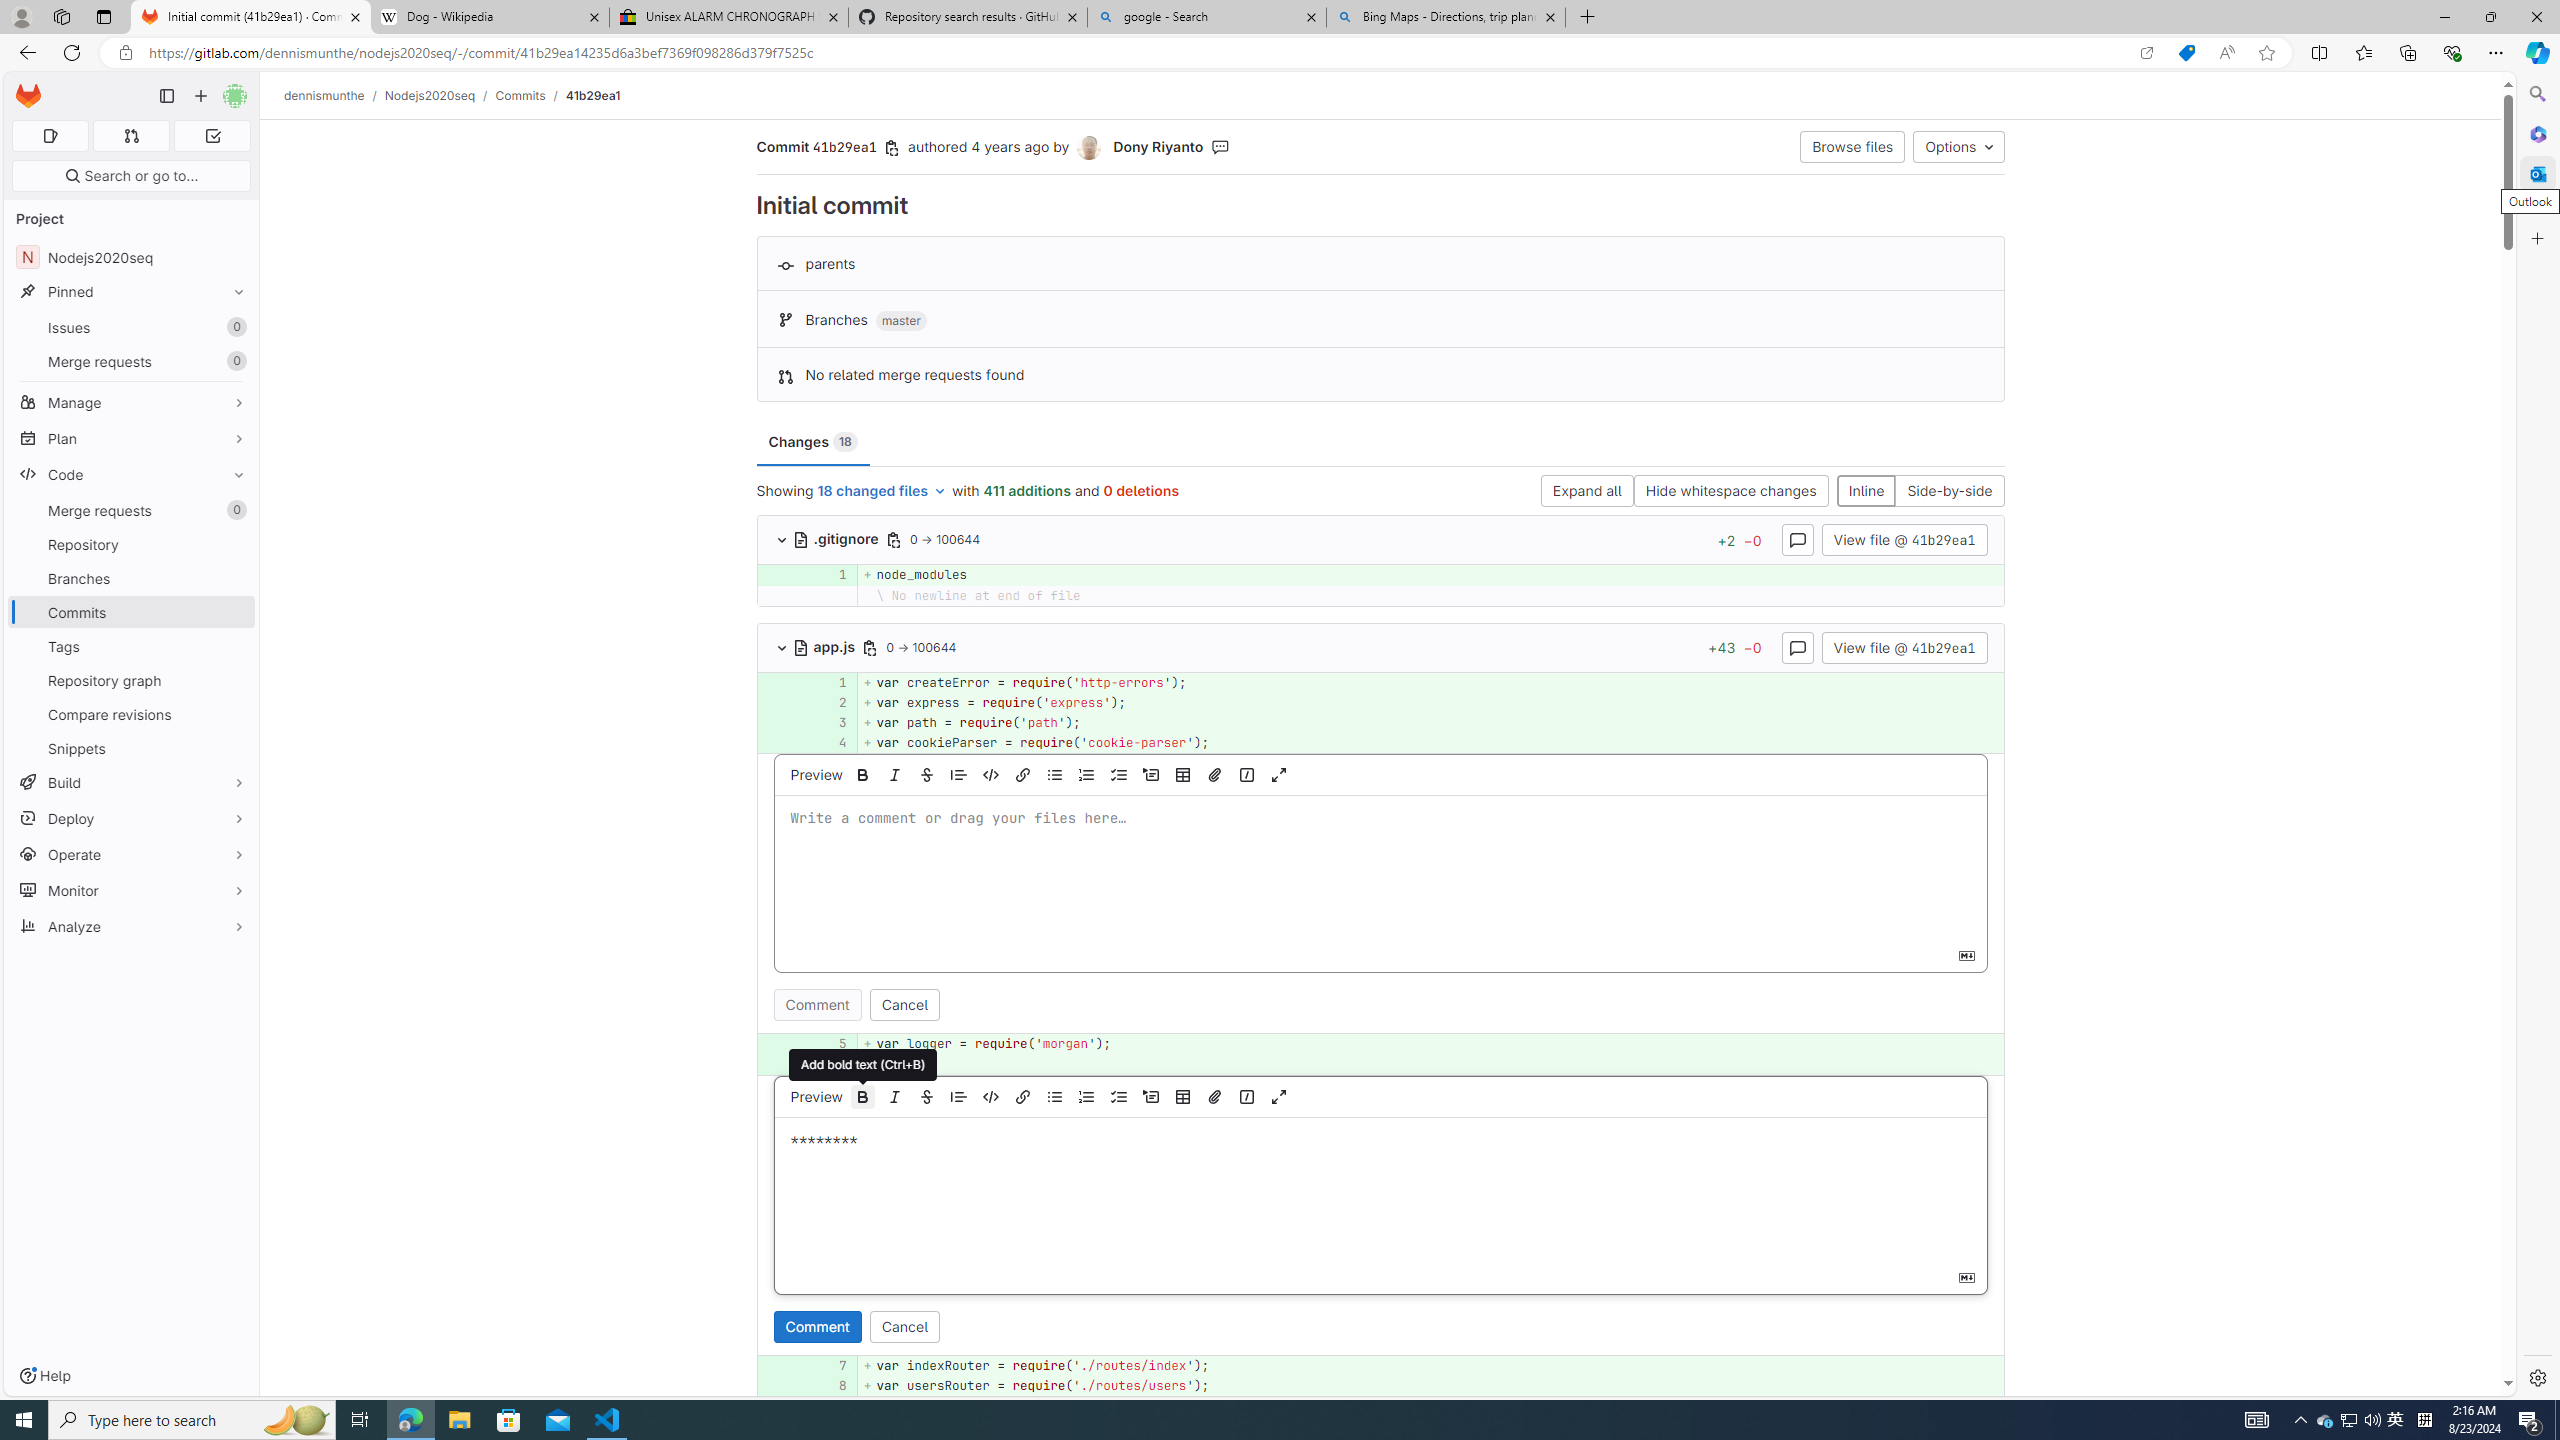 The image size is (2560, 1440). I want to click on 41b29ea1, so click(594, 95).